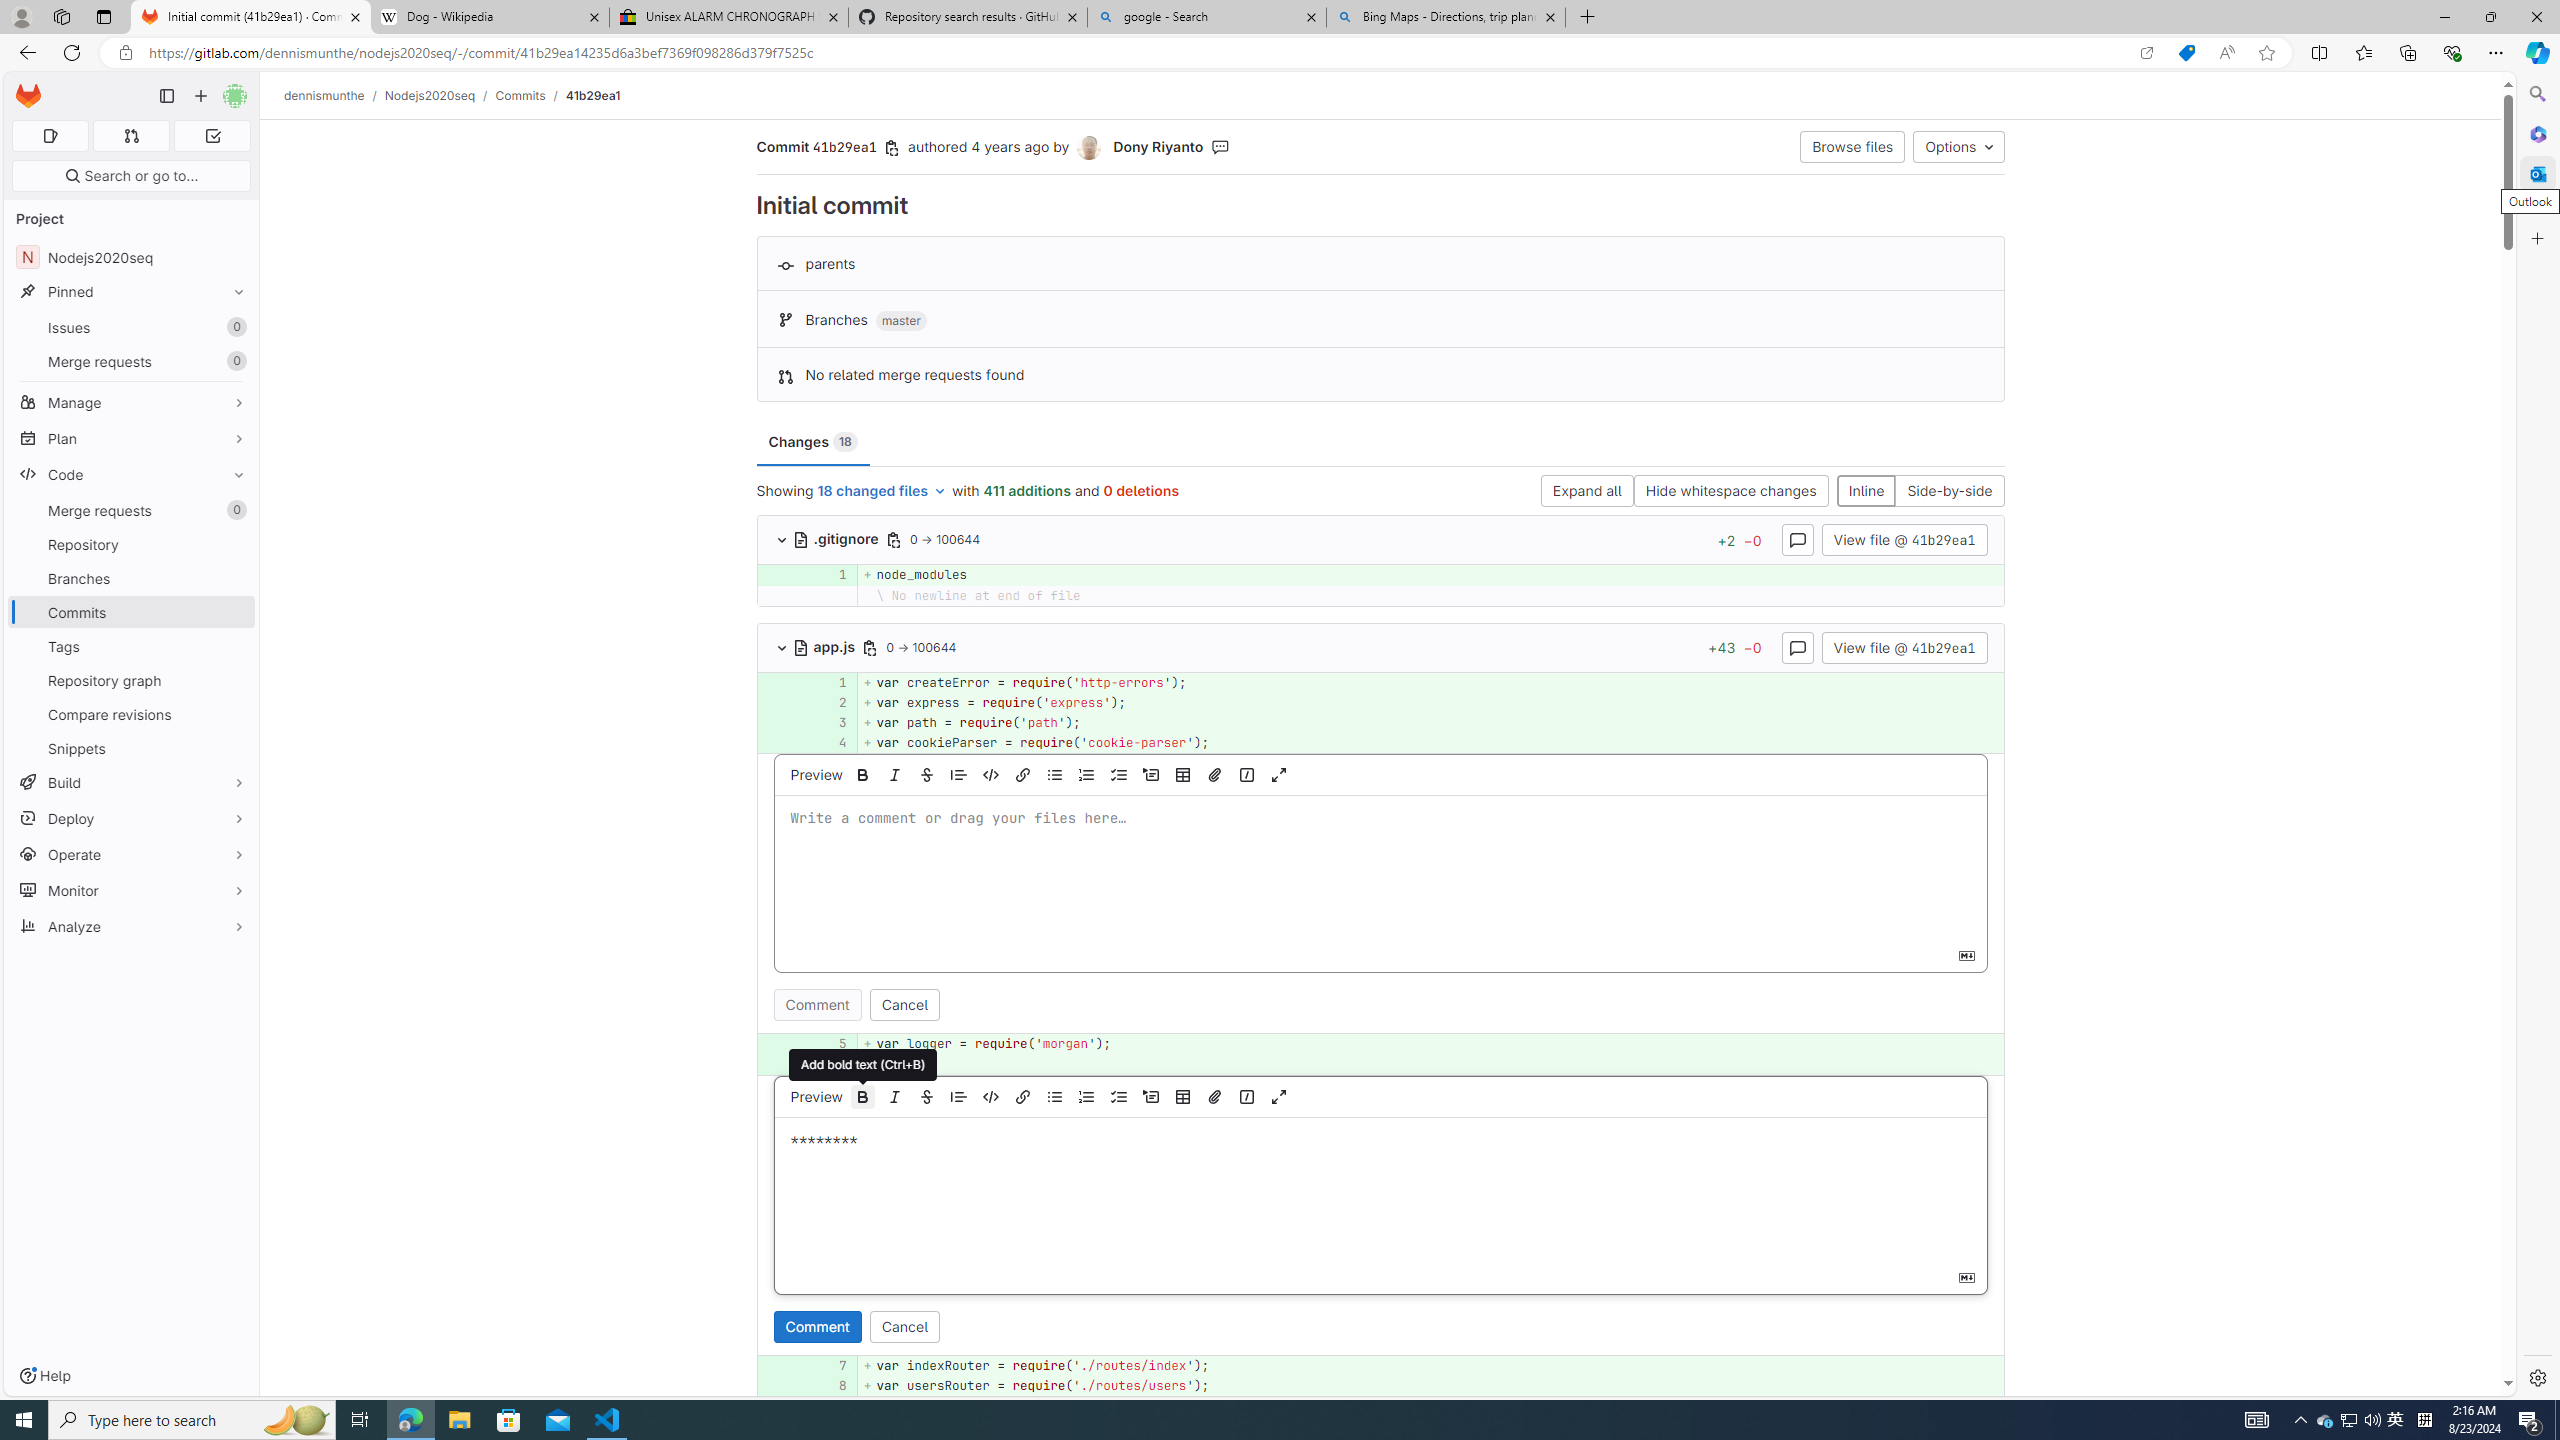 The image size is (2560, 1440). I want to click on 41b29ea1, so click(594, 95).